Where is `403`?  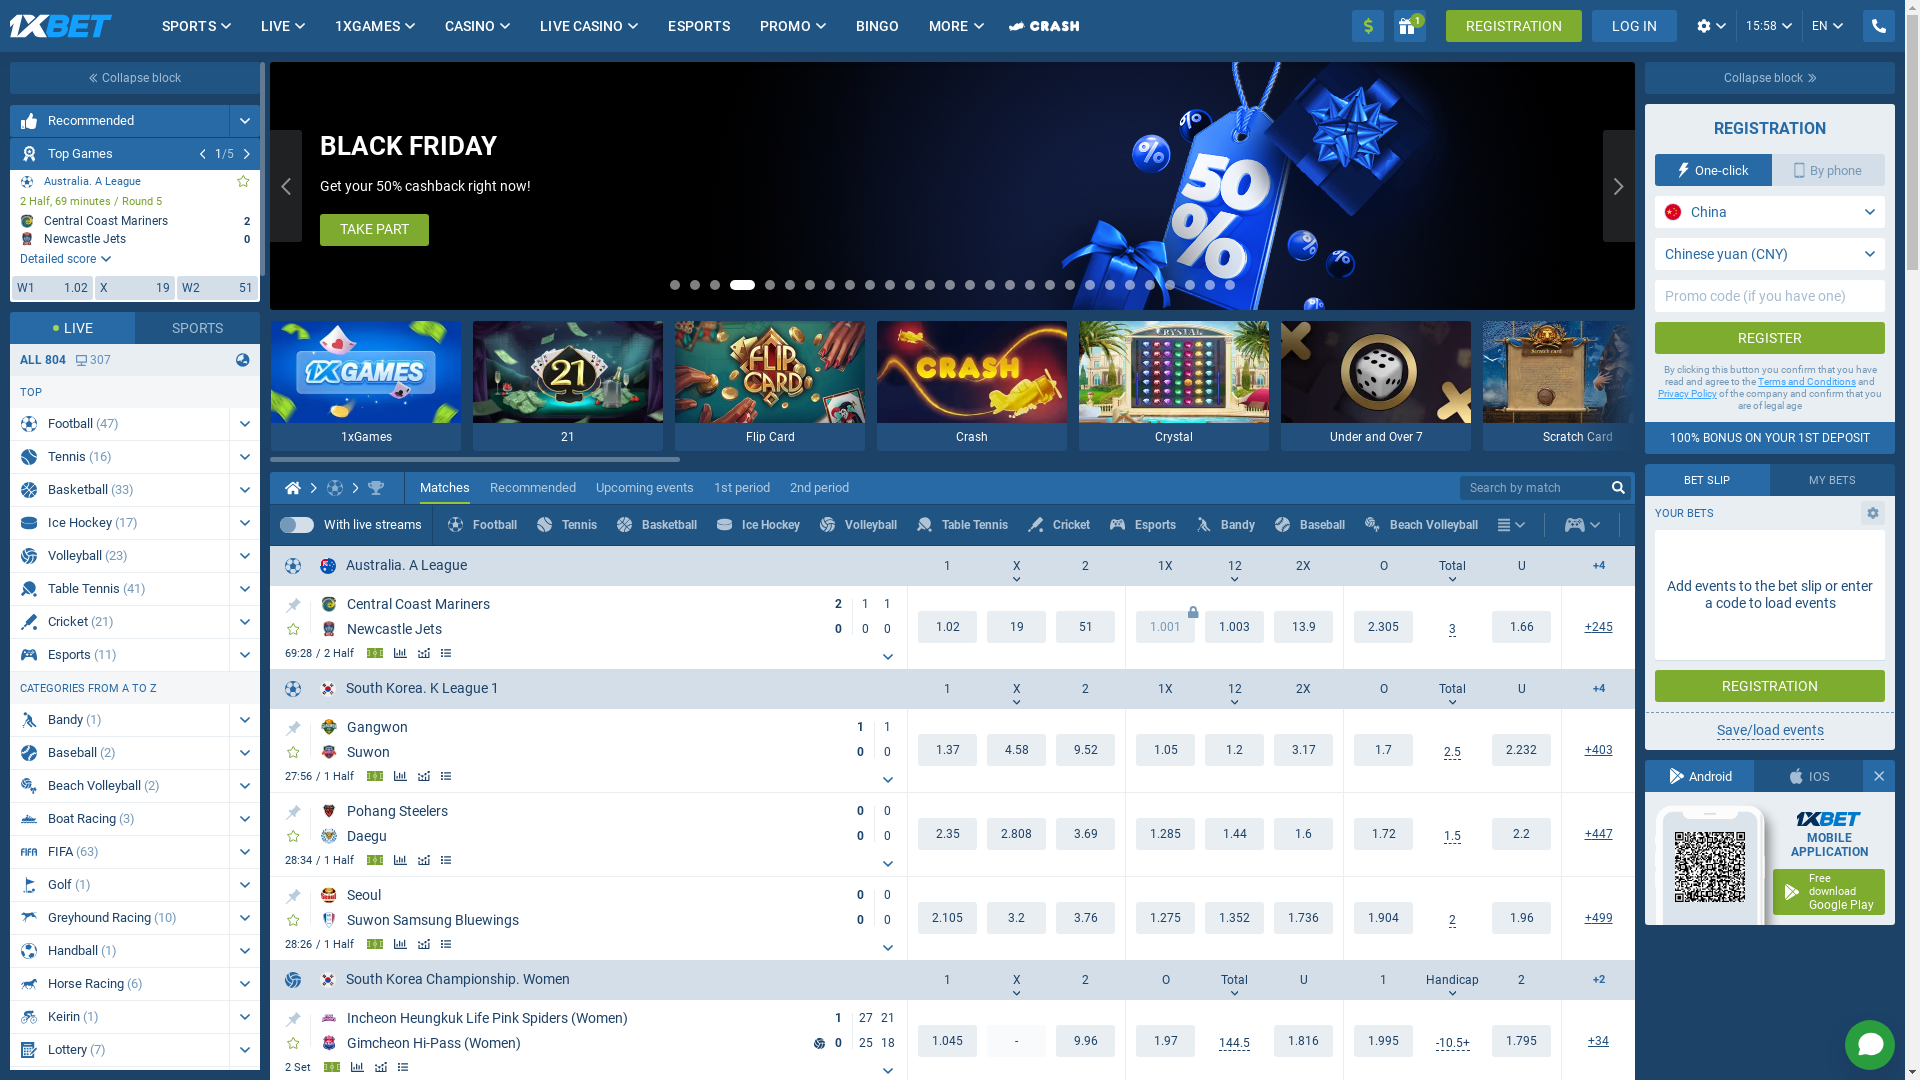
403 is located at coordinates (1598, 750).